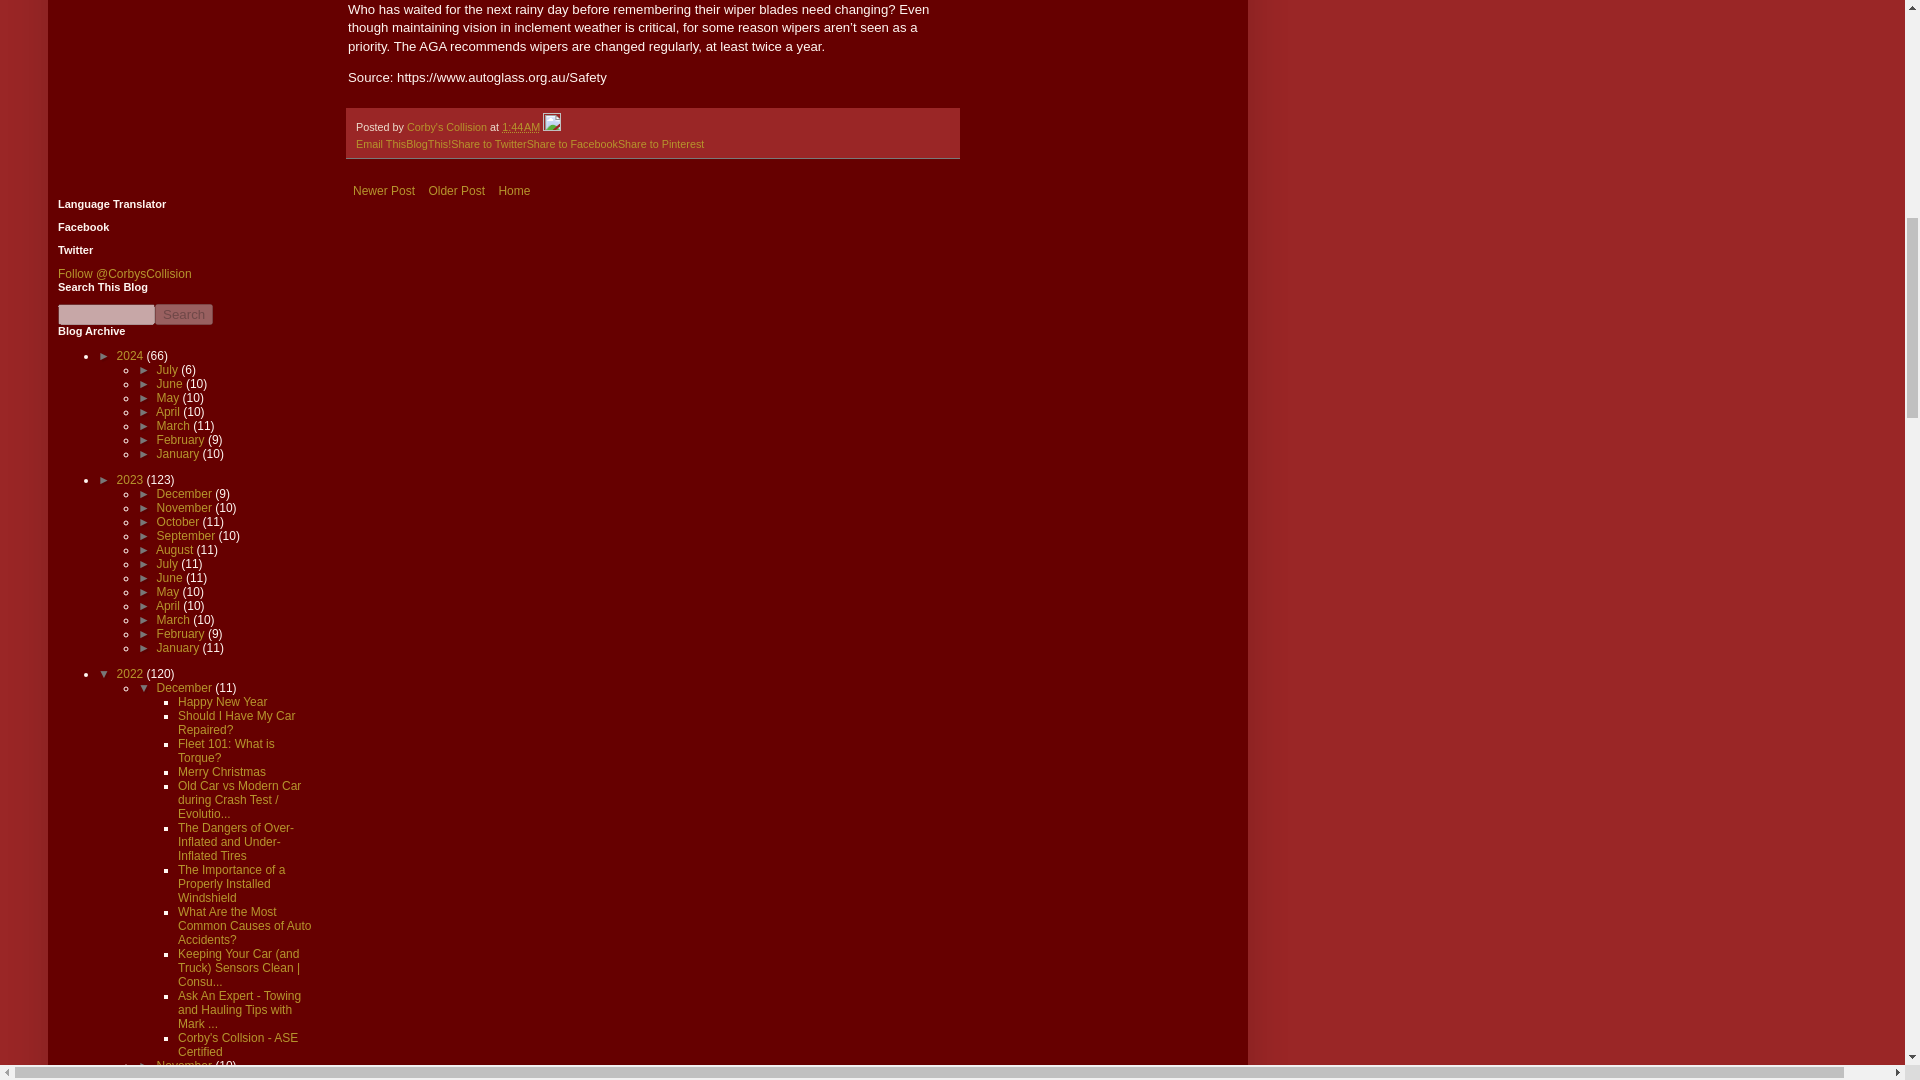 This screenshot has height=1080, width=1920. What do you see at coordinates (182, 440) in the screenshot?
I see `February` at bounding box center [182, 440].